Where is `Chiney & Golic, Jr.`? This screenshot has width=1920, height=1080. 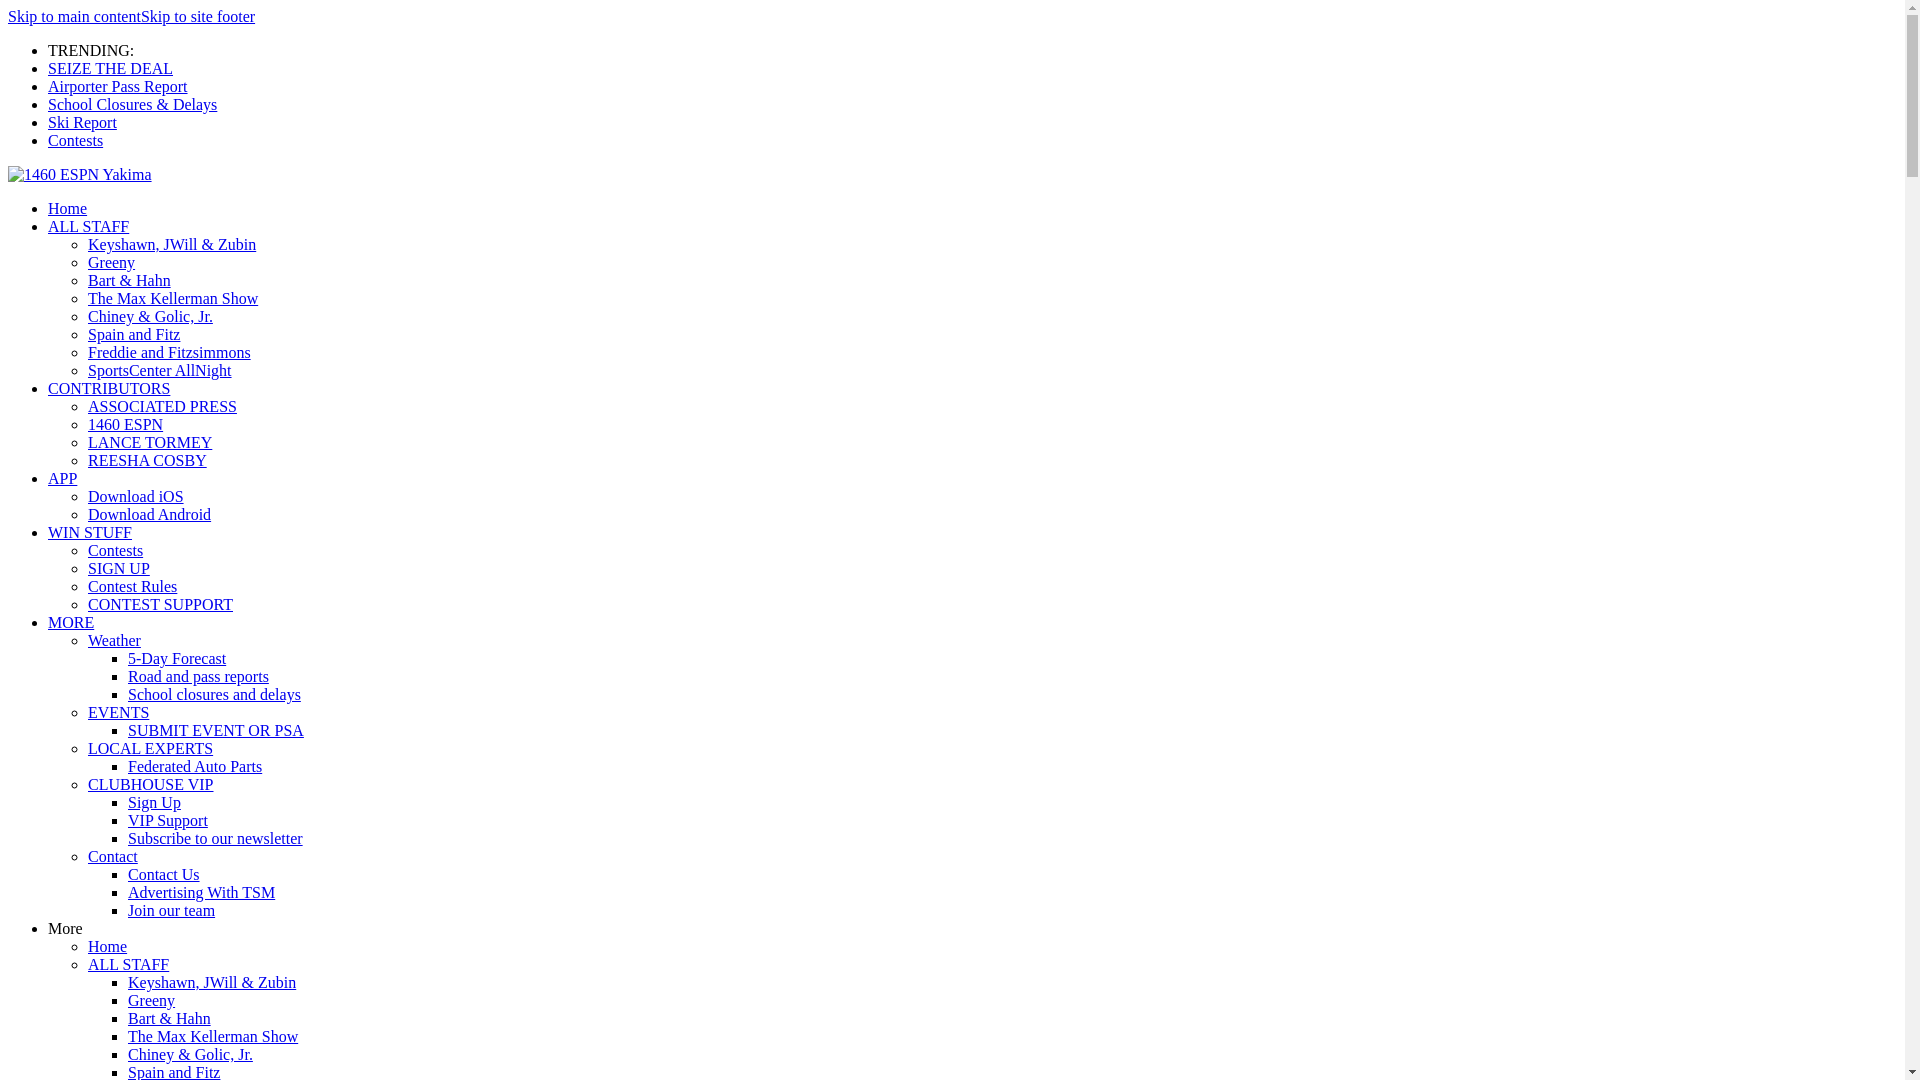
Chiney & Golic, Jr. is located at coordinates (150, 316).